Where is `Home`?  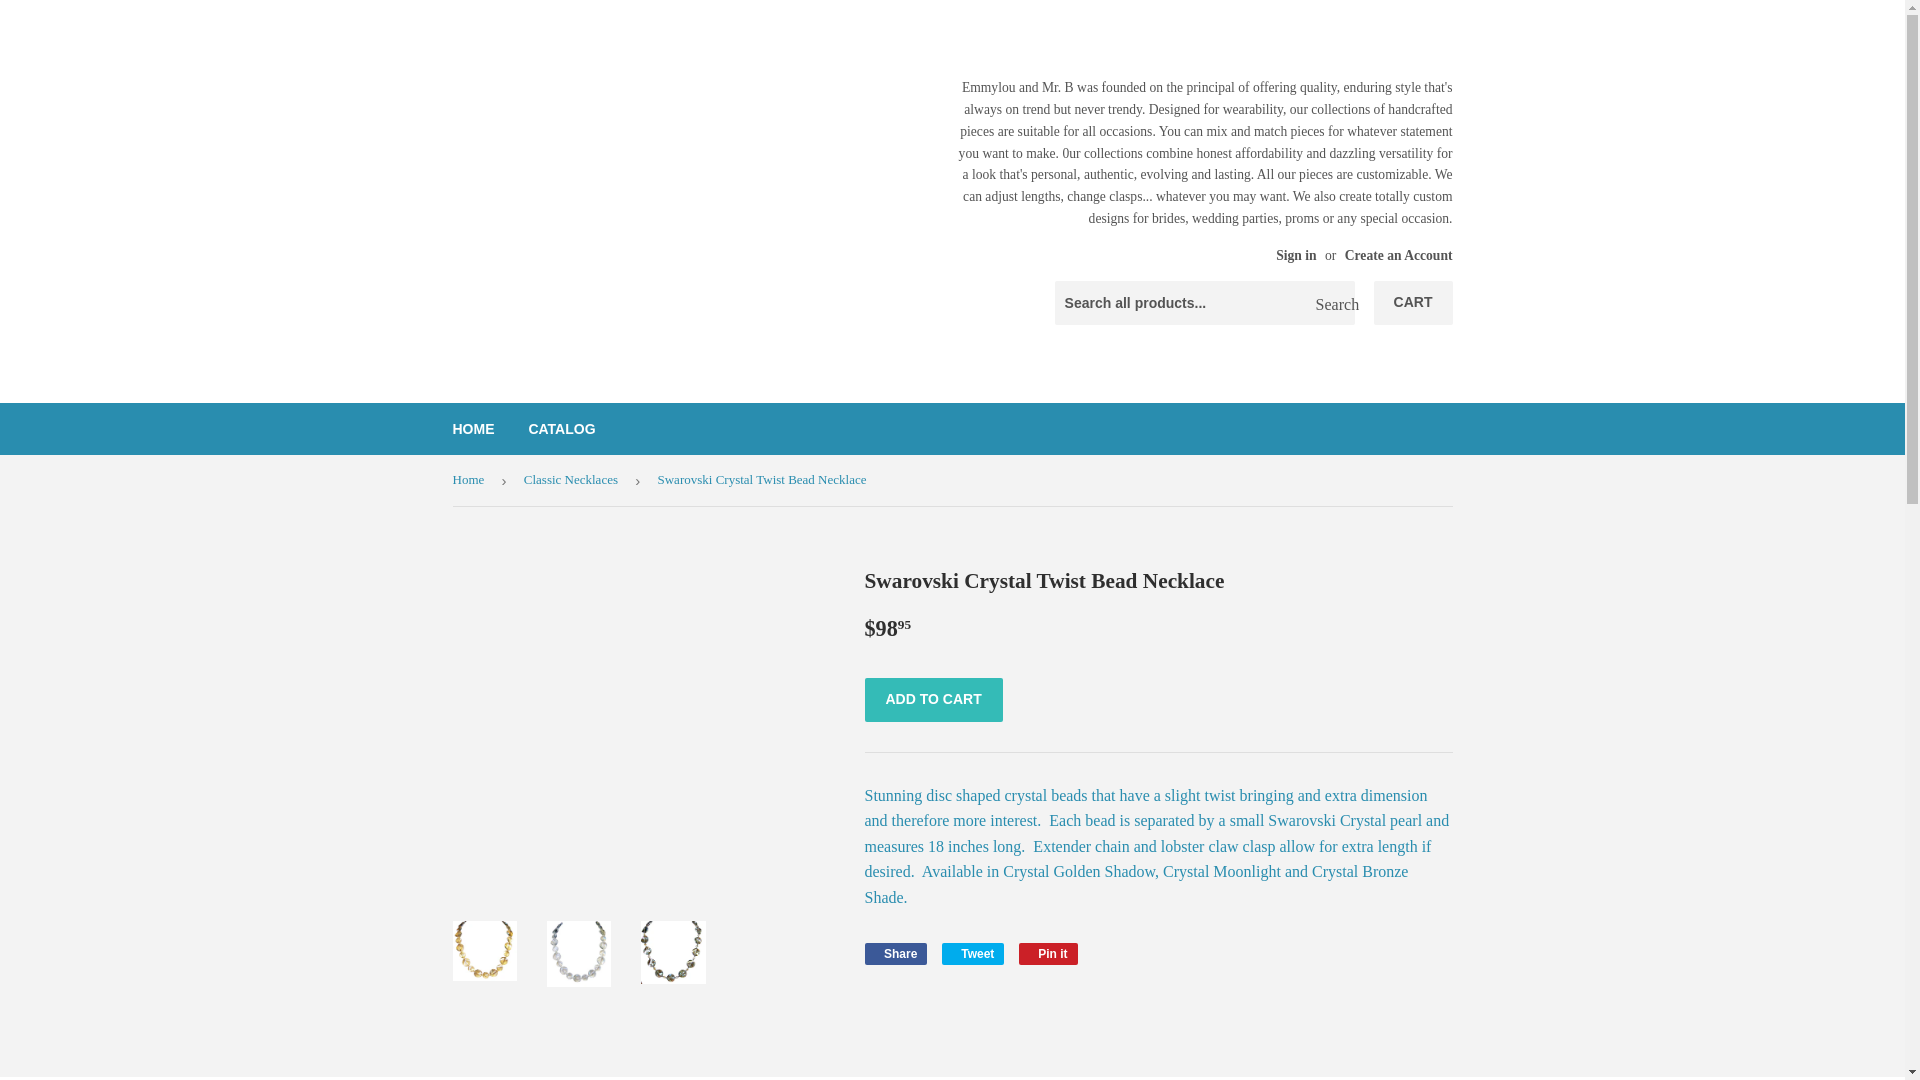 Home is located at coordinates (1296, 256).